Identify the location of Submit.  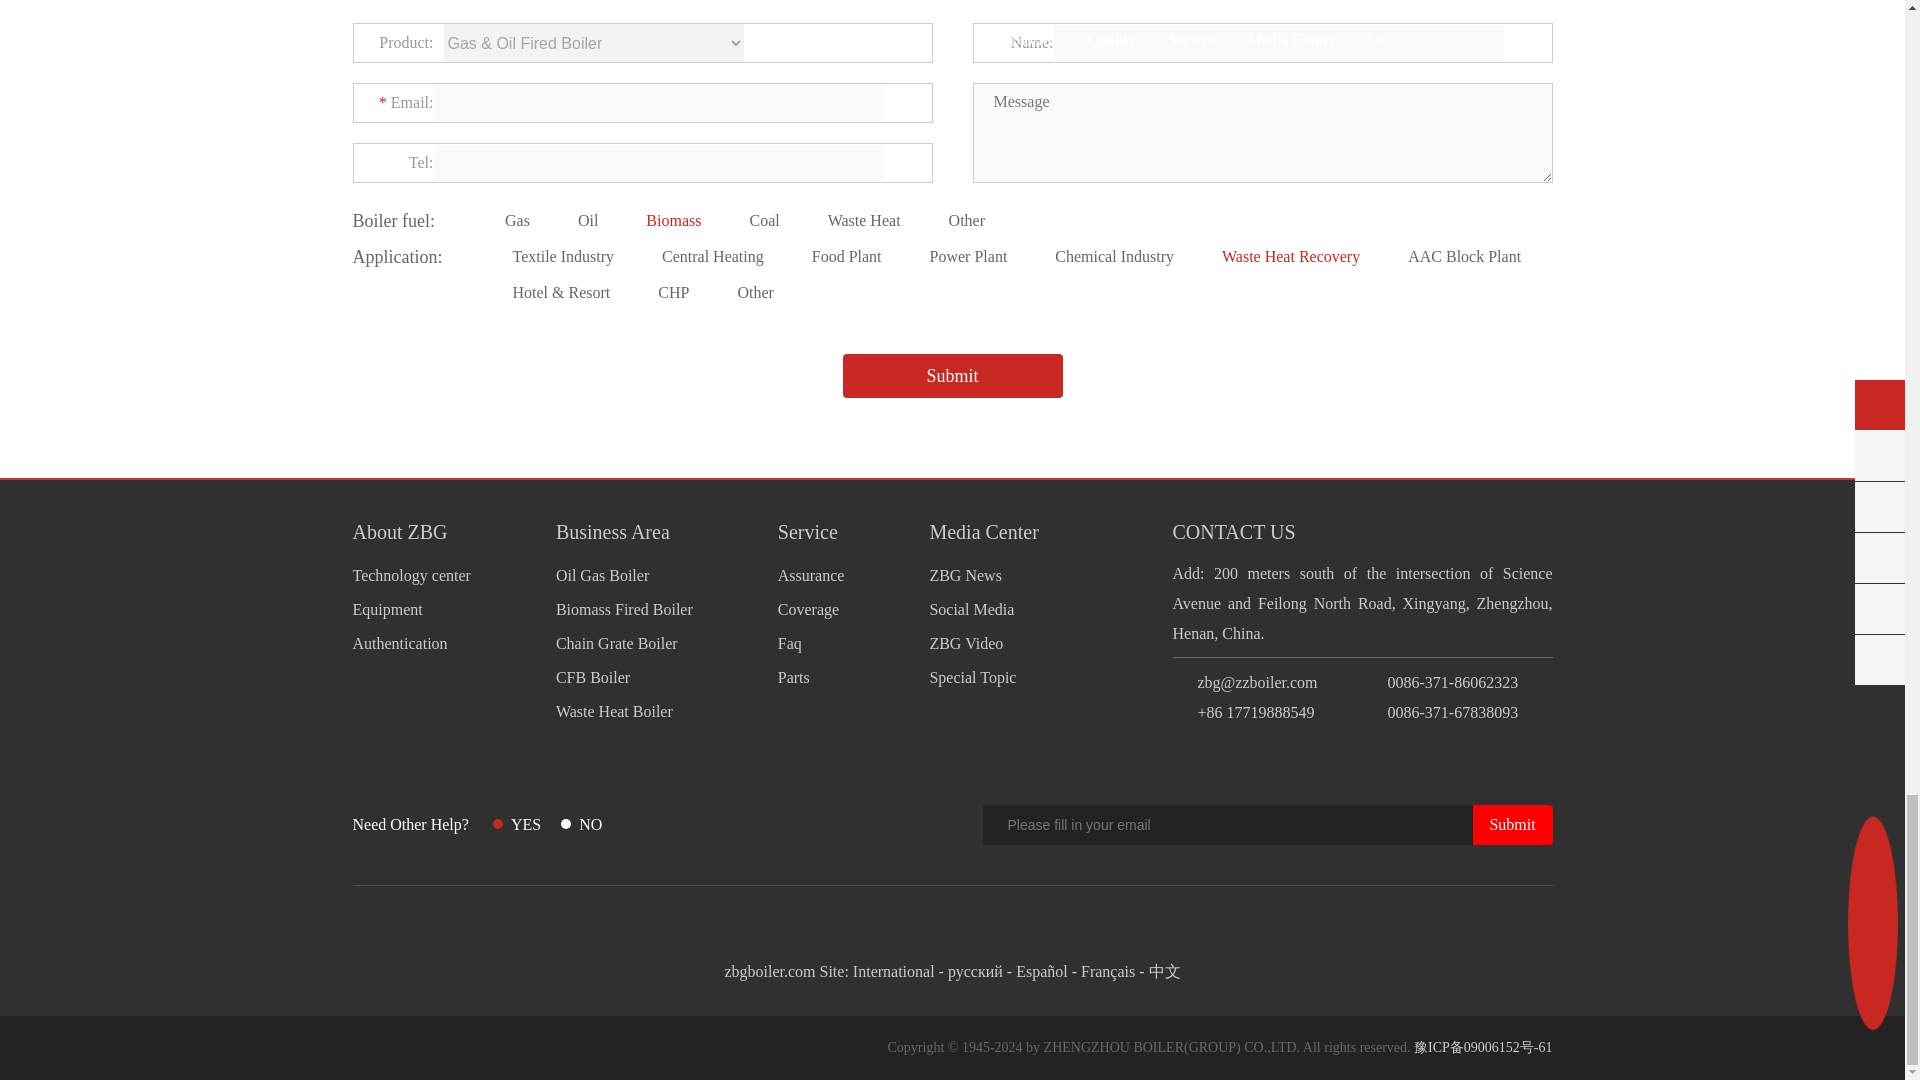
(952, 376).